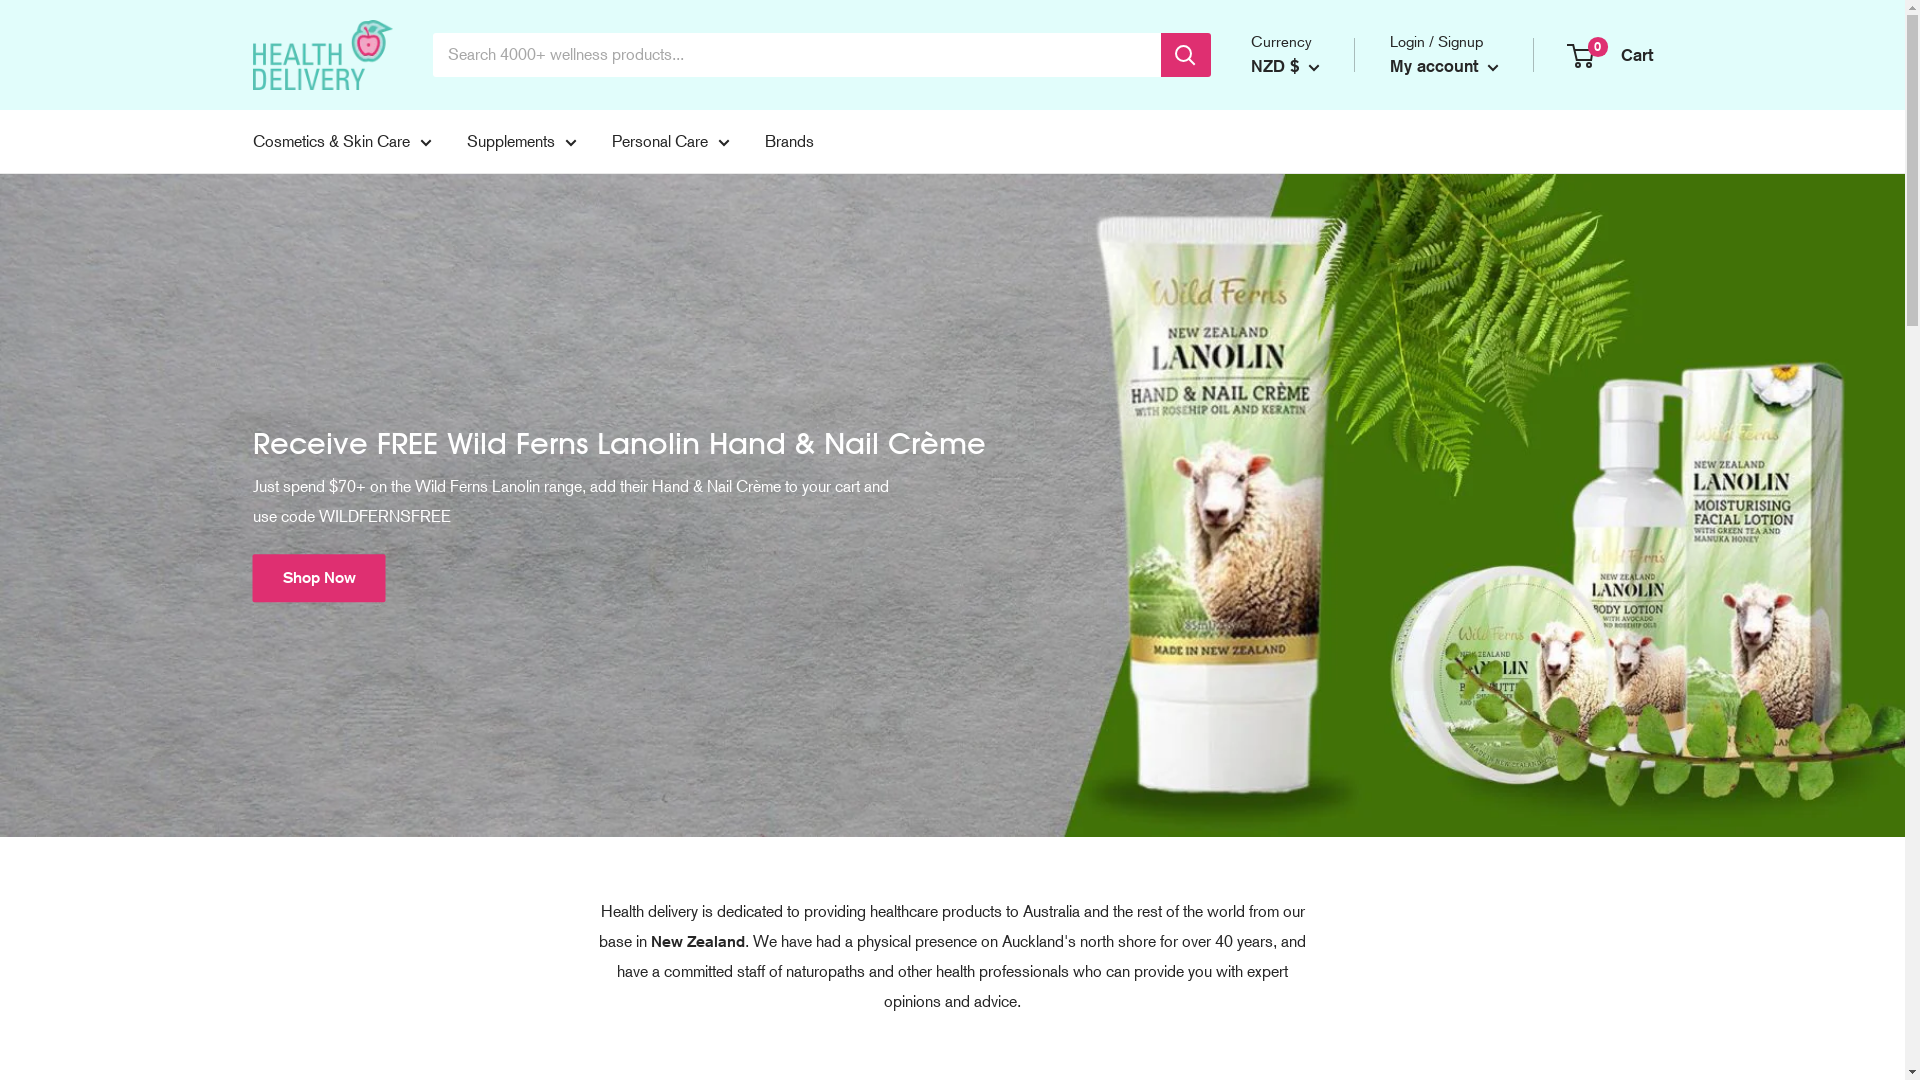 The width and height of the screenshot is (1920, 1080). What do you see at coordinates (1302, 171) in the screenshot?
I see `CAD` at bounding box center [1302, 171].